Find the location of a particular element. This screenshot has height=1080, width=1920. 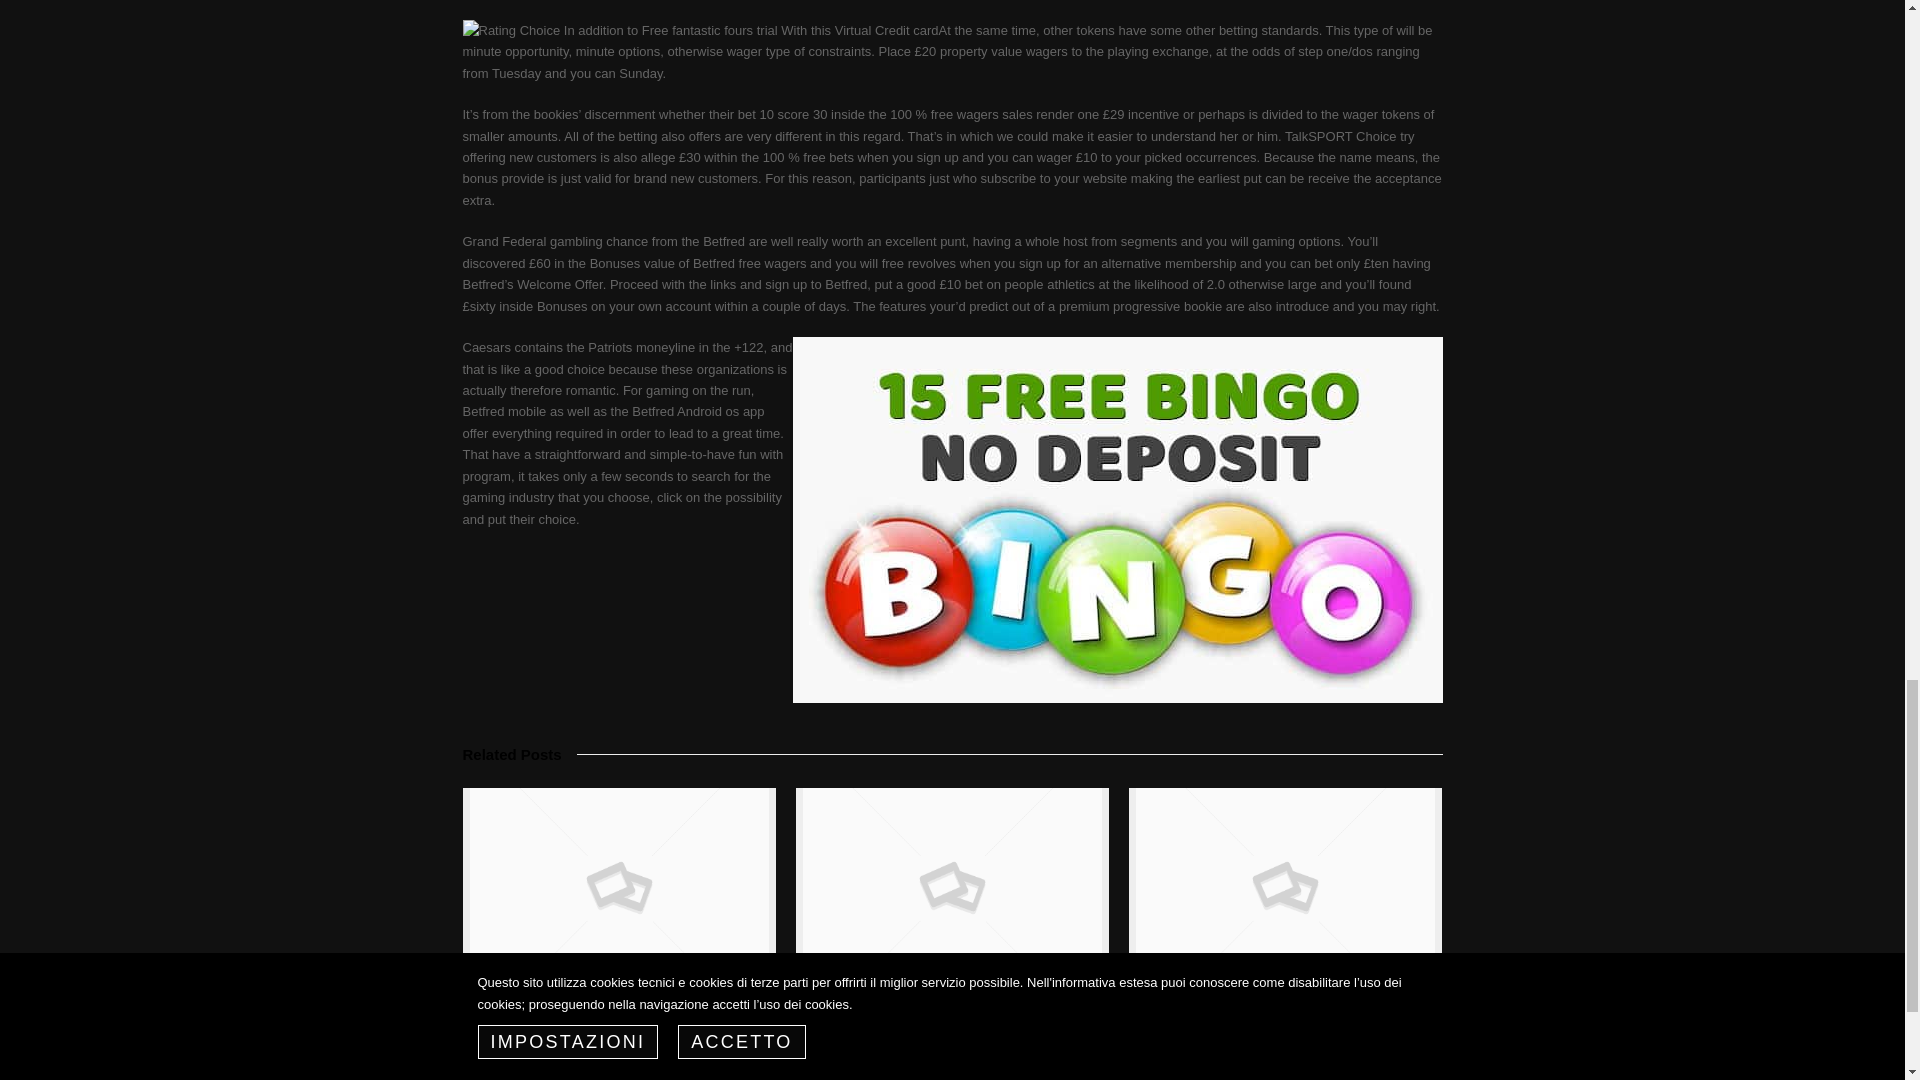

Play Casino games Uk is located at coordinates (618, 888).